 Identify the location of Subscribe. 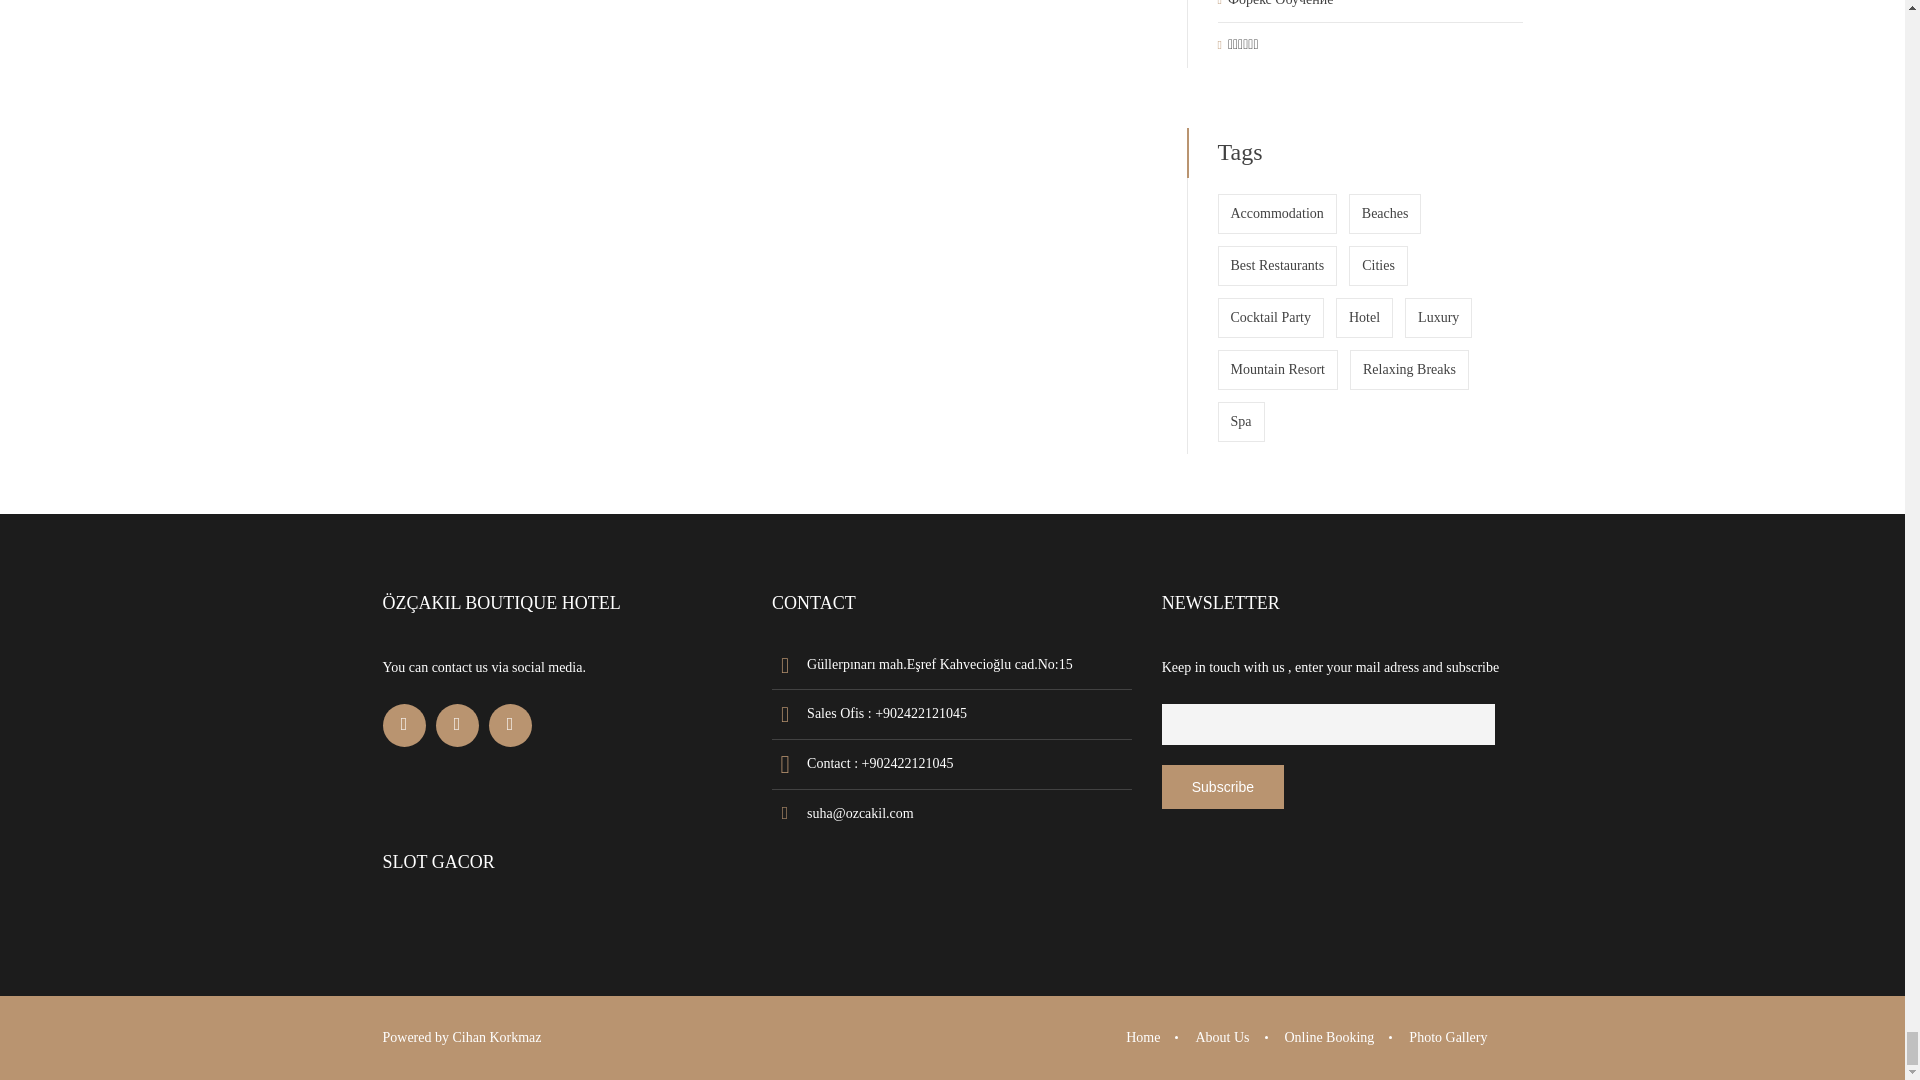
(1222, 786).